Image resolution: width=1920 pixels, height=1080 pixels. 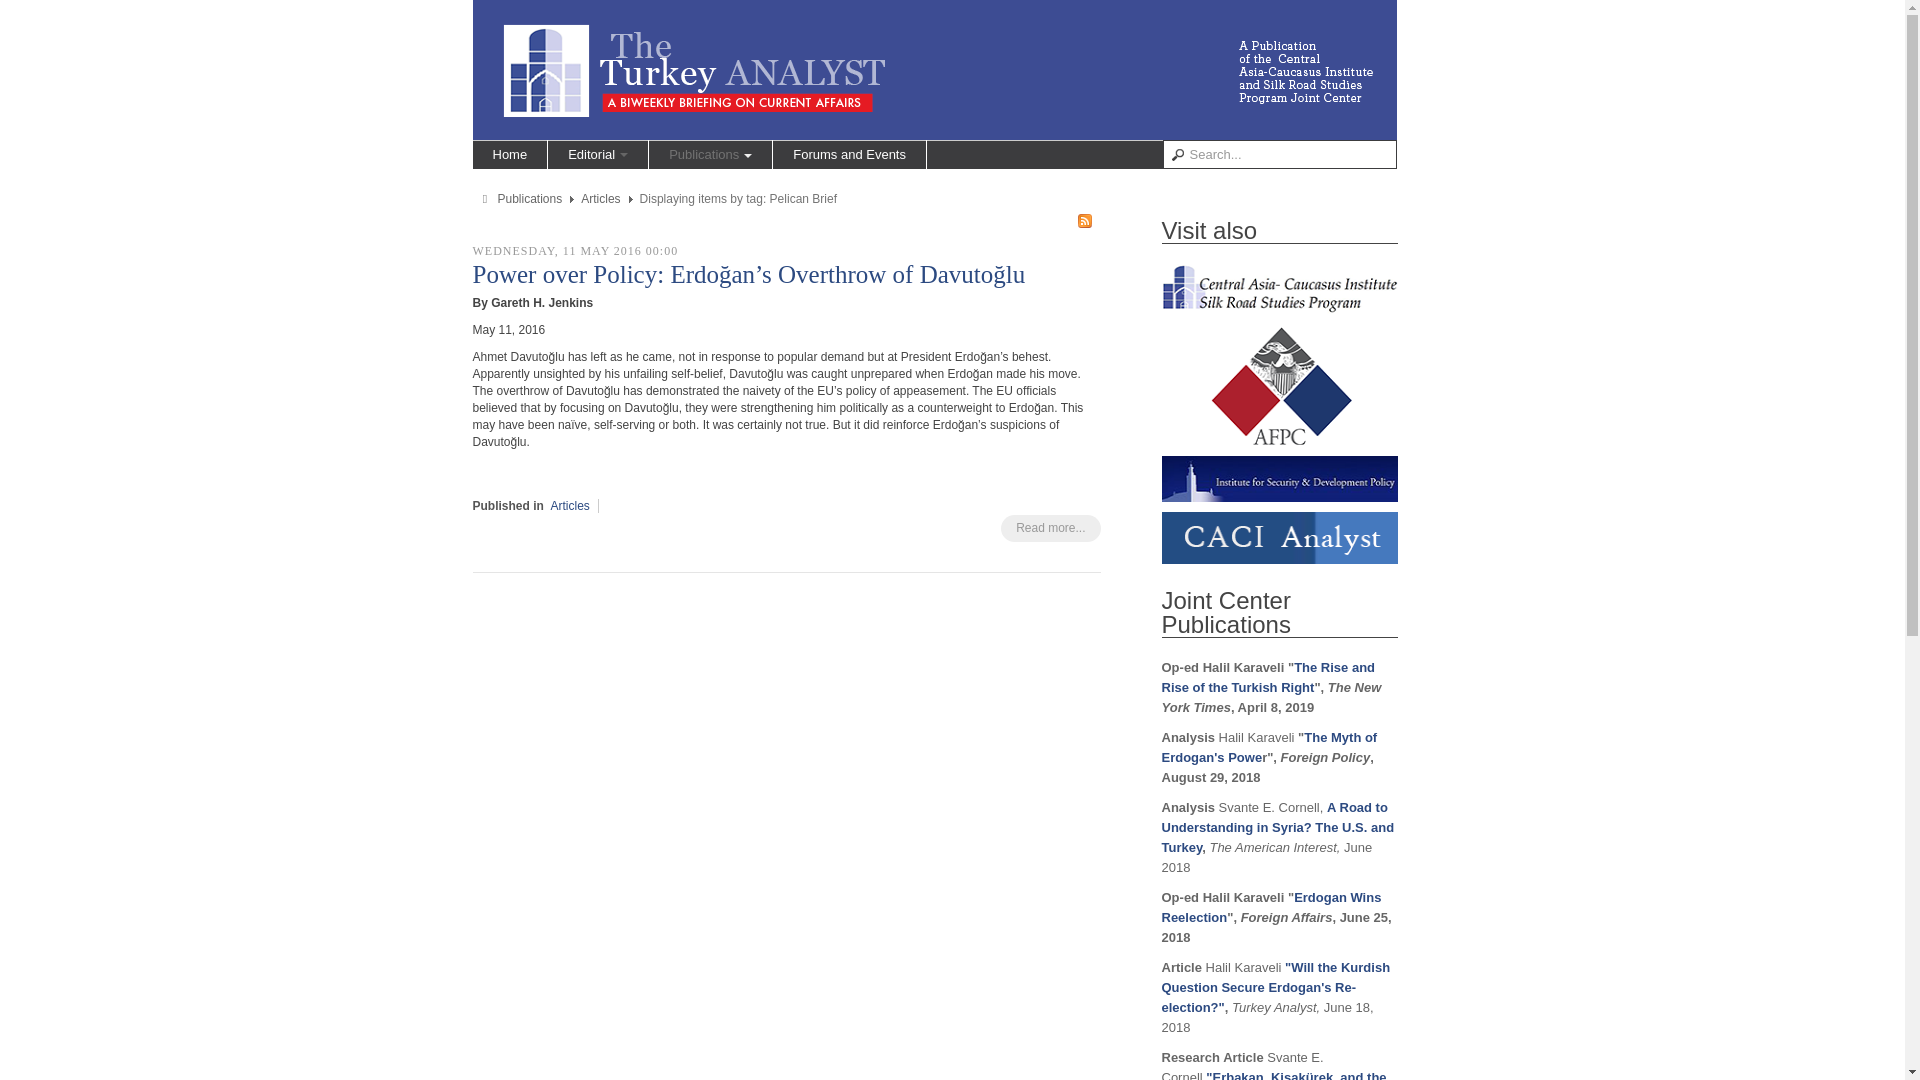 What do you see at coordinates (530, 199) in the screenshot?
I see `Publications` at bounding box center [530, 199].